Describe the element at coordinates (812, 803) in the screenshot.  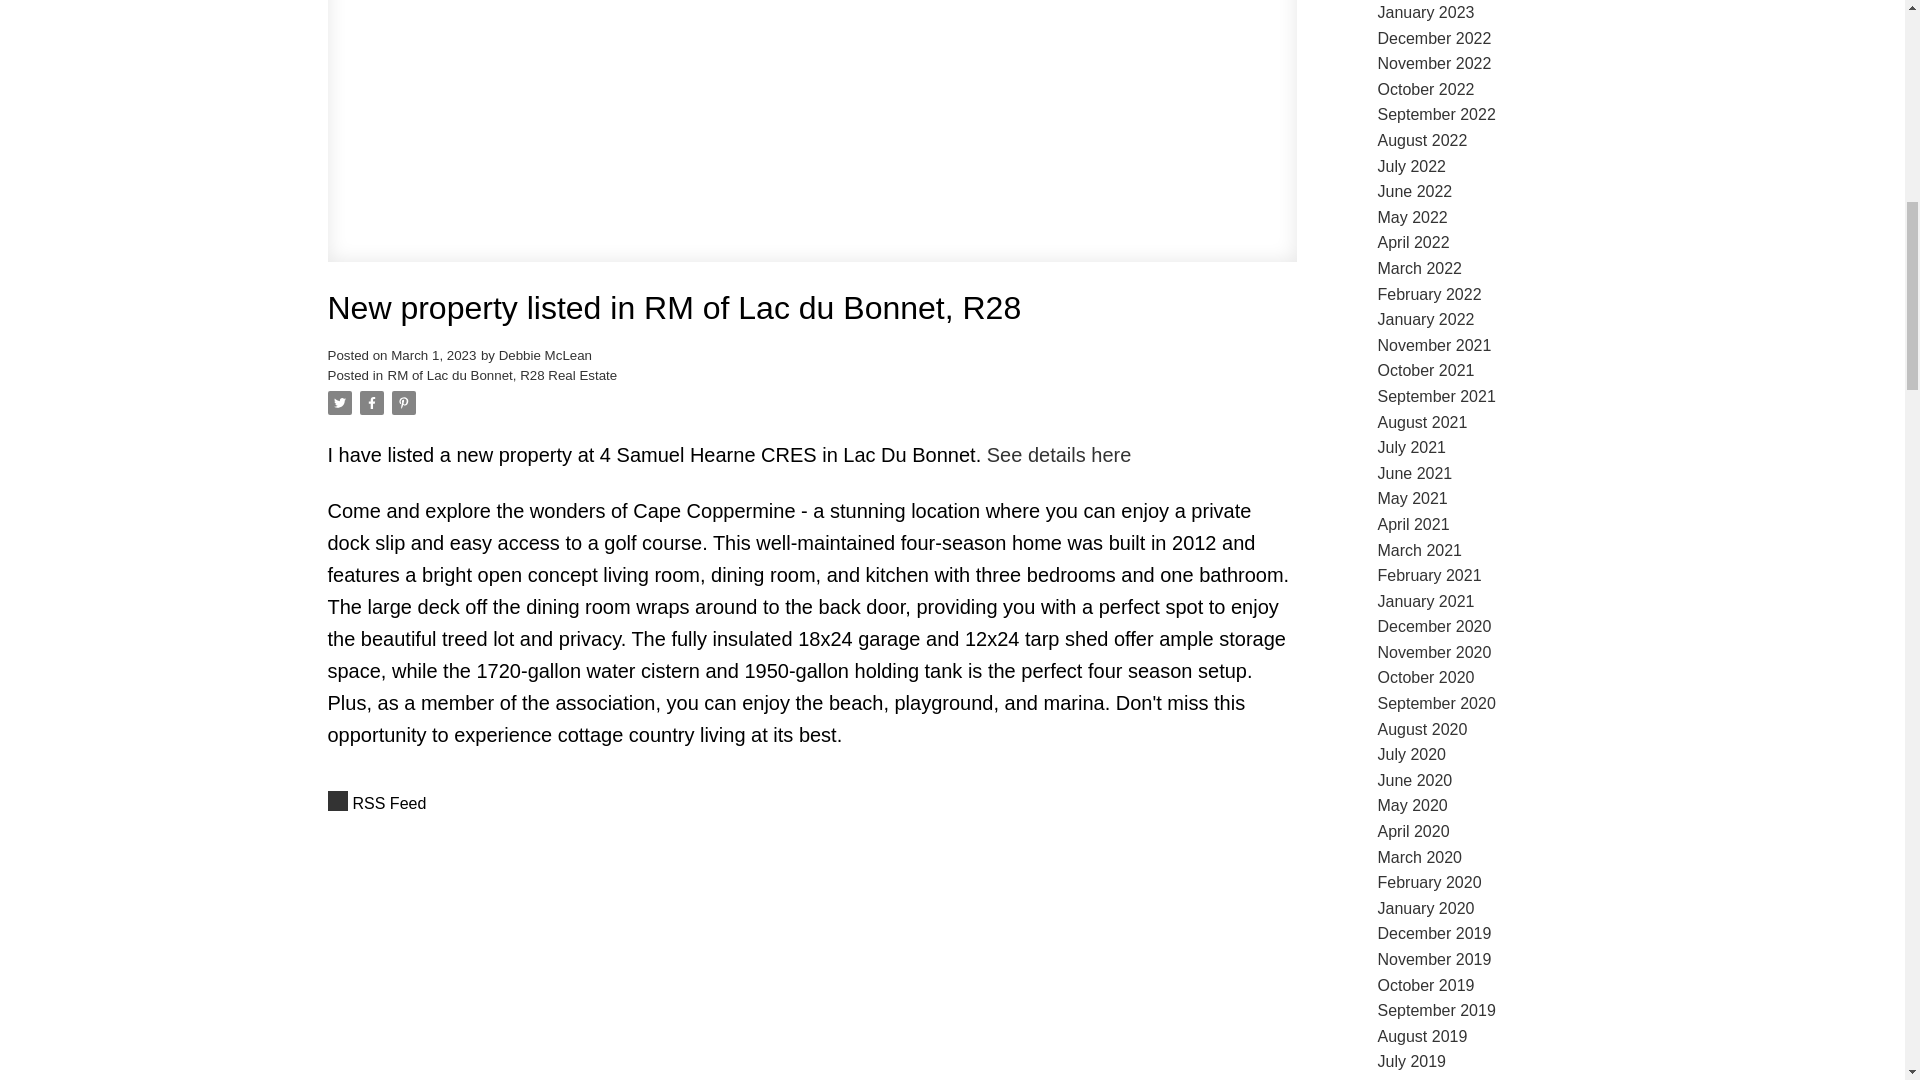
I see `RSS` at that location.